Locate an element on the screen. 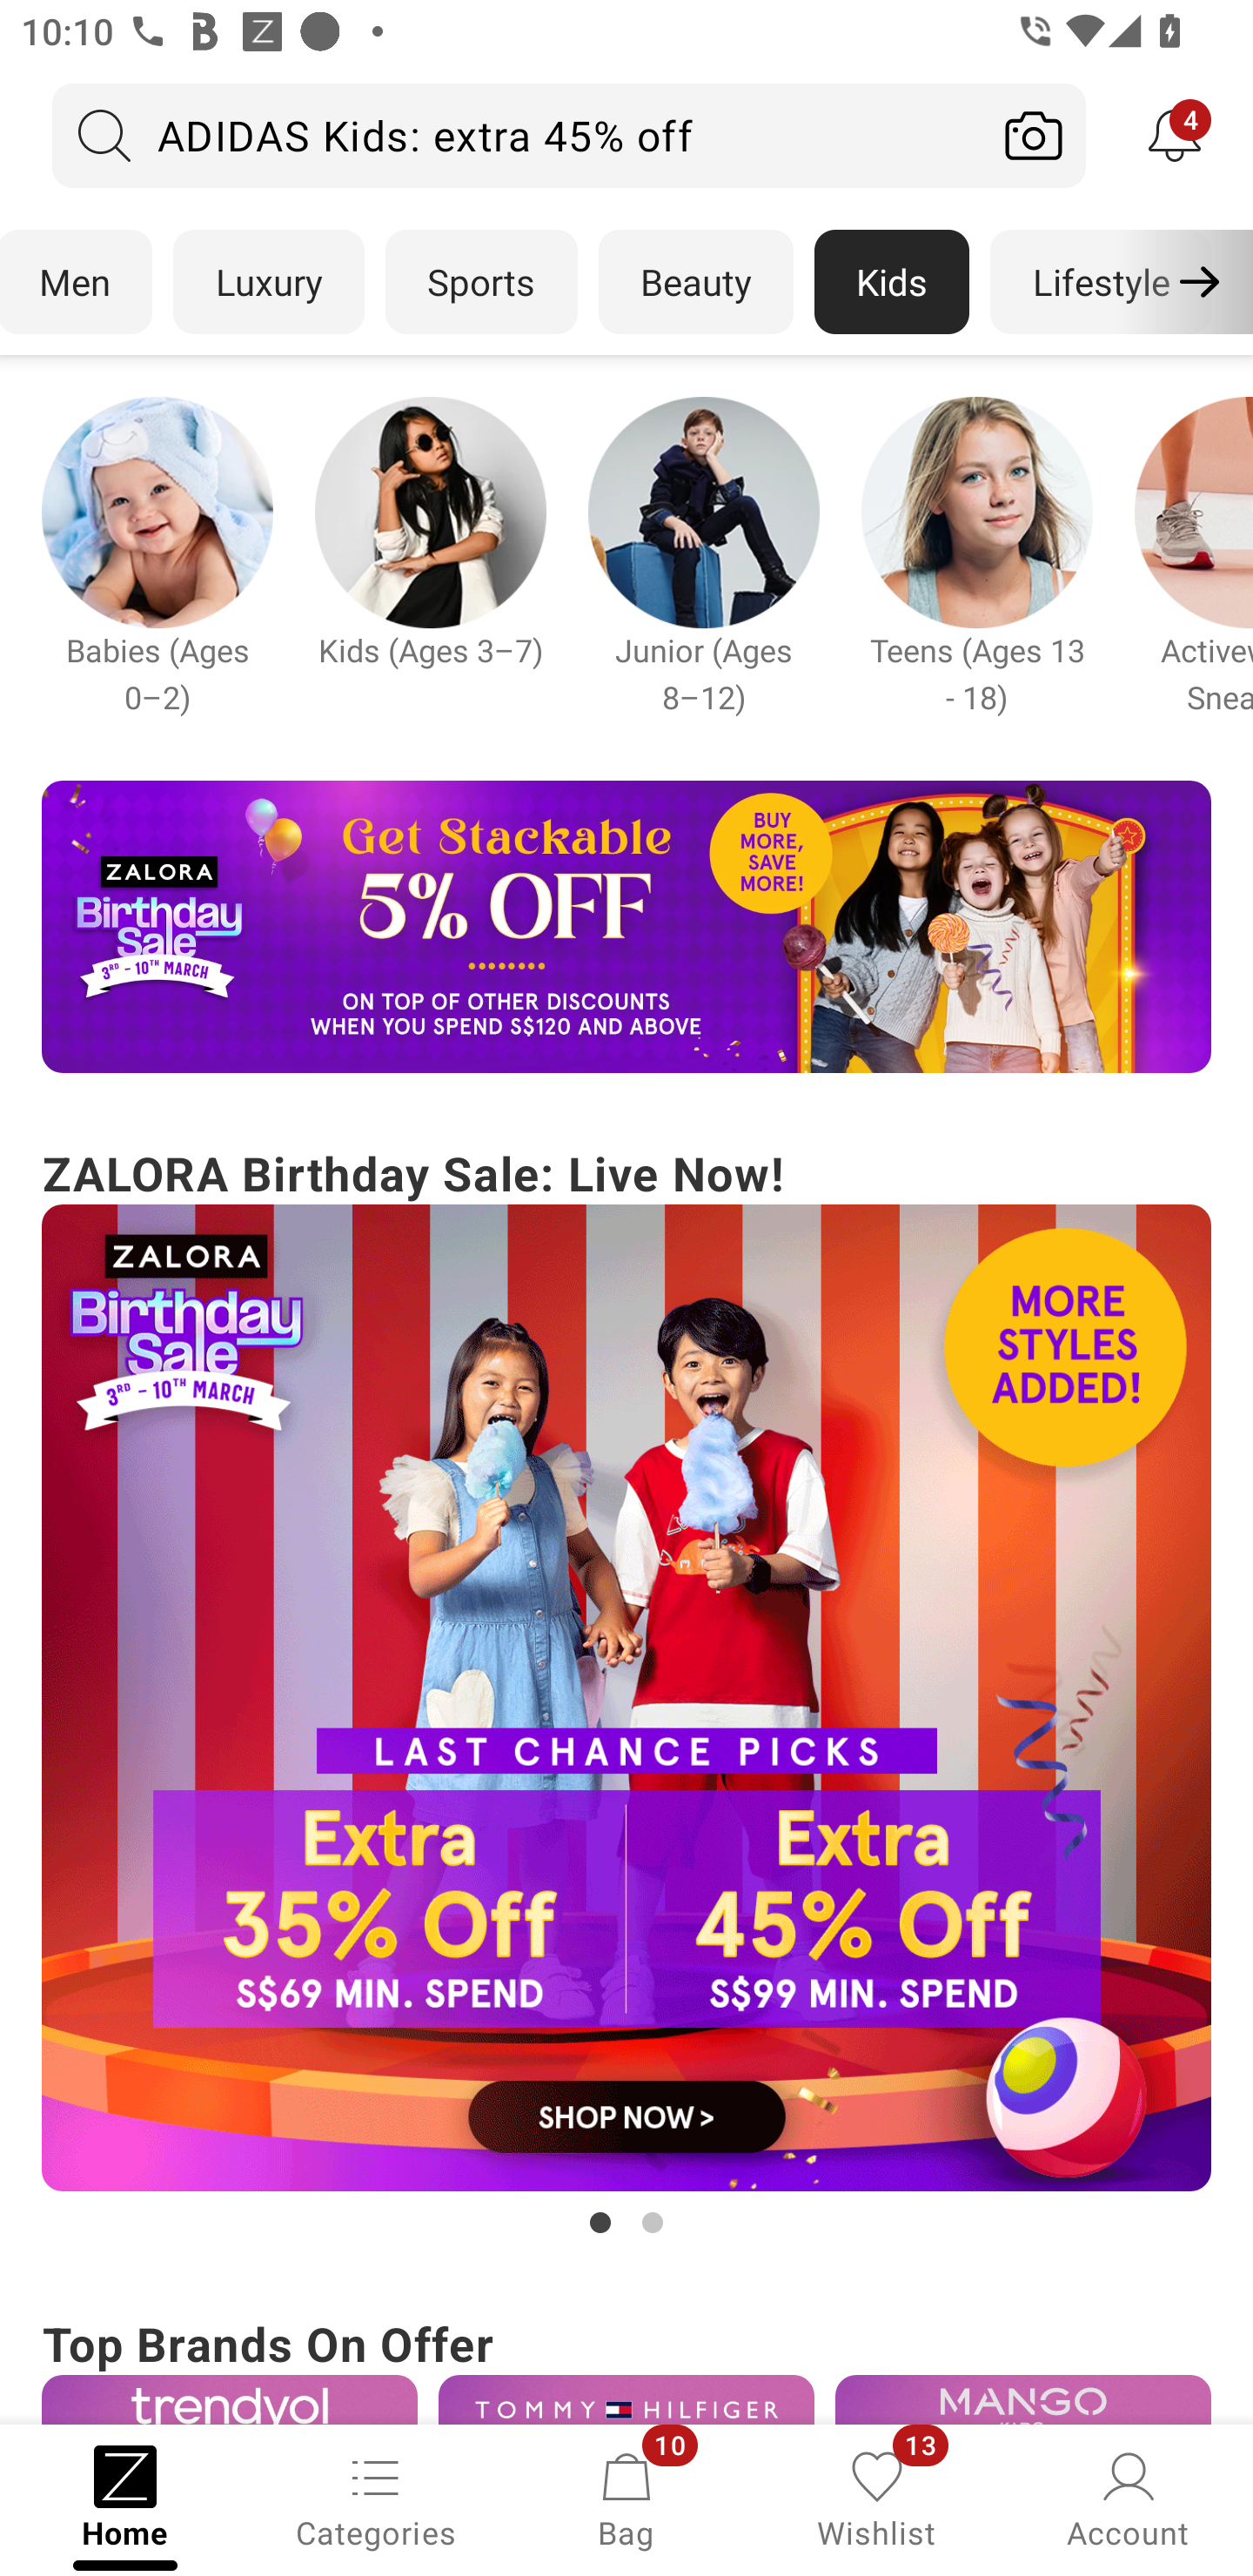 This screenshot has height=2576, width=1253. Wishlist, 13 new notifications Wishlist is located at coordinates (877, 2498).